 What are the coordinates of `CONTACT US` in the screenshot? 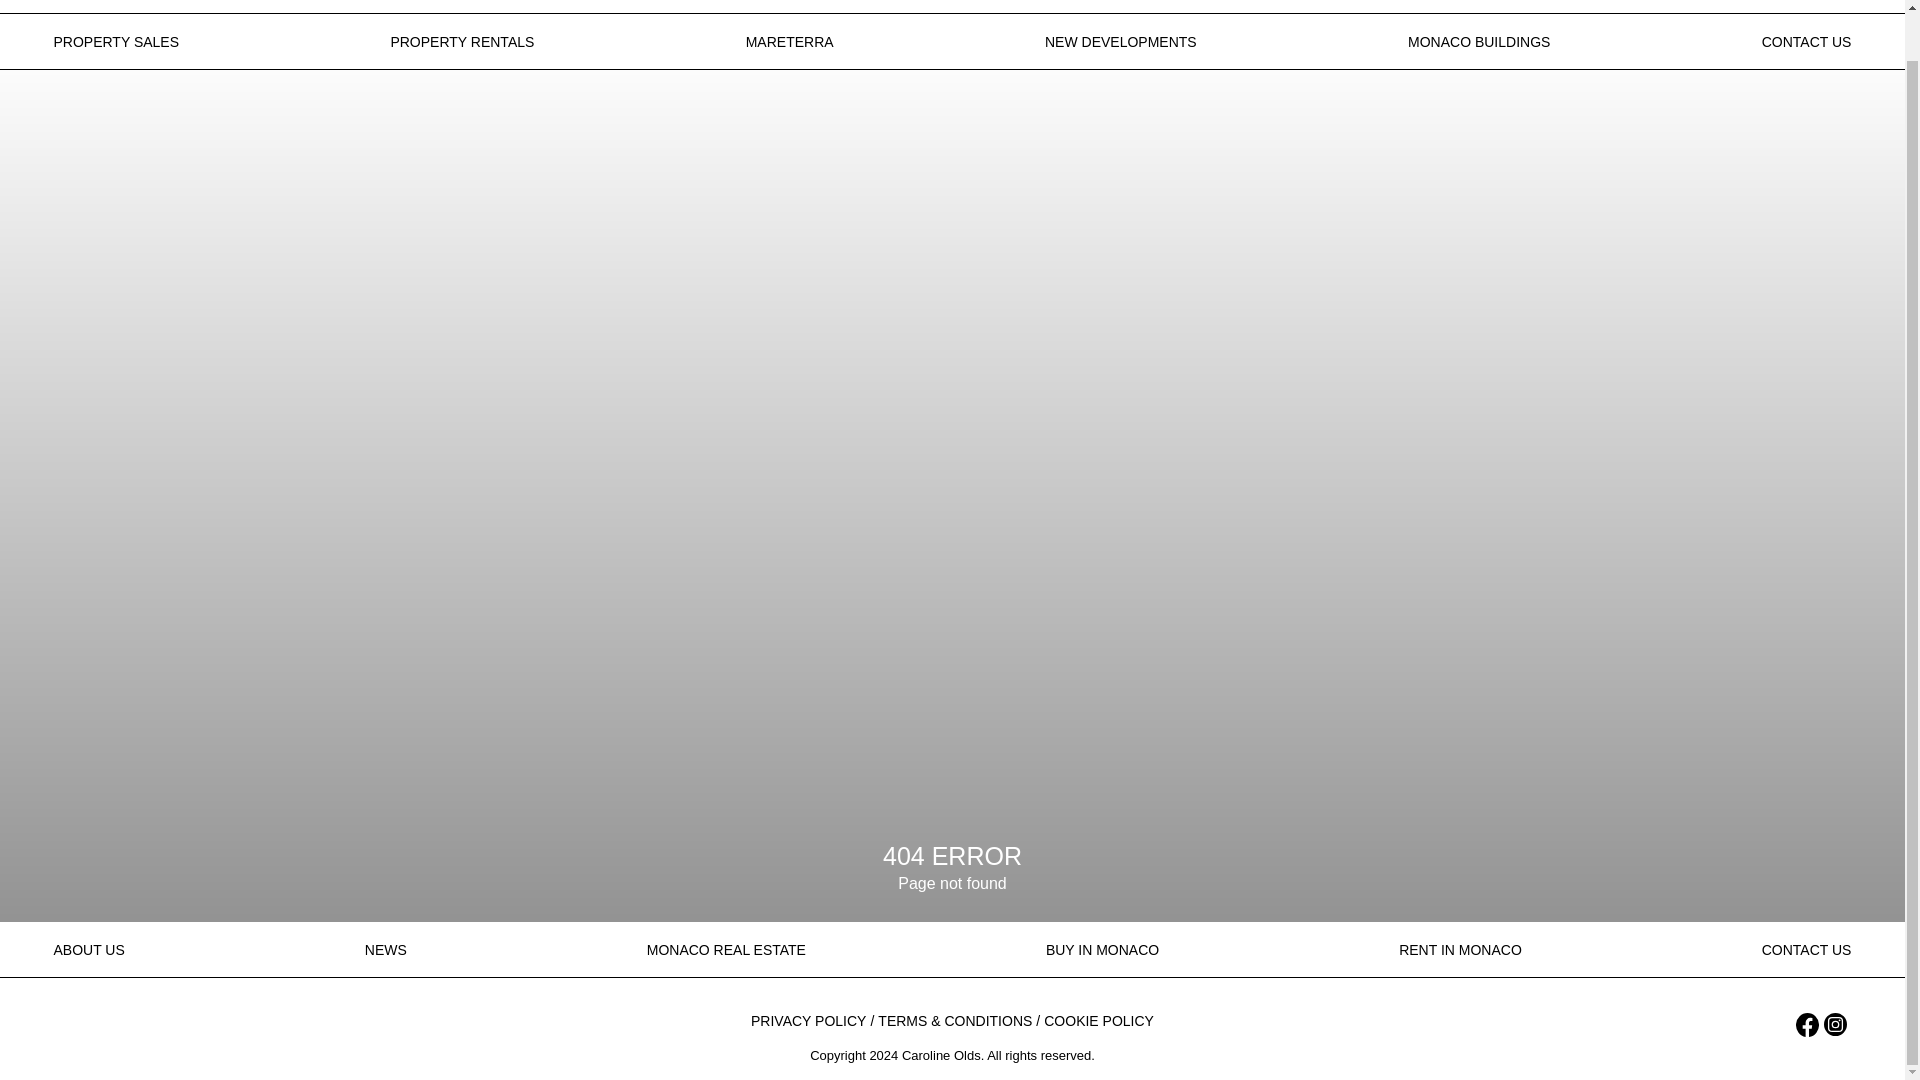 It's located at (1807, 42).